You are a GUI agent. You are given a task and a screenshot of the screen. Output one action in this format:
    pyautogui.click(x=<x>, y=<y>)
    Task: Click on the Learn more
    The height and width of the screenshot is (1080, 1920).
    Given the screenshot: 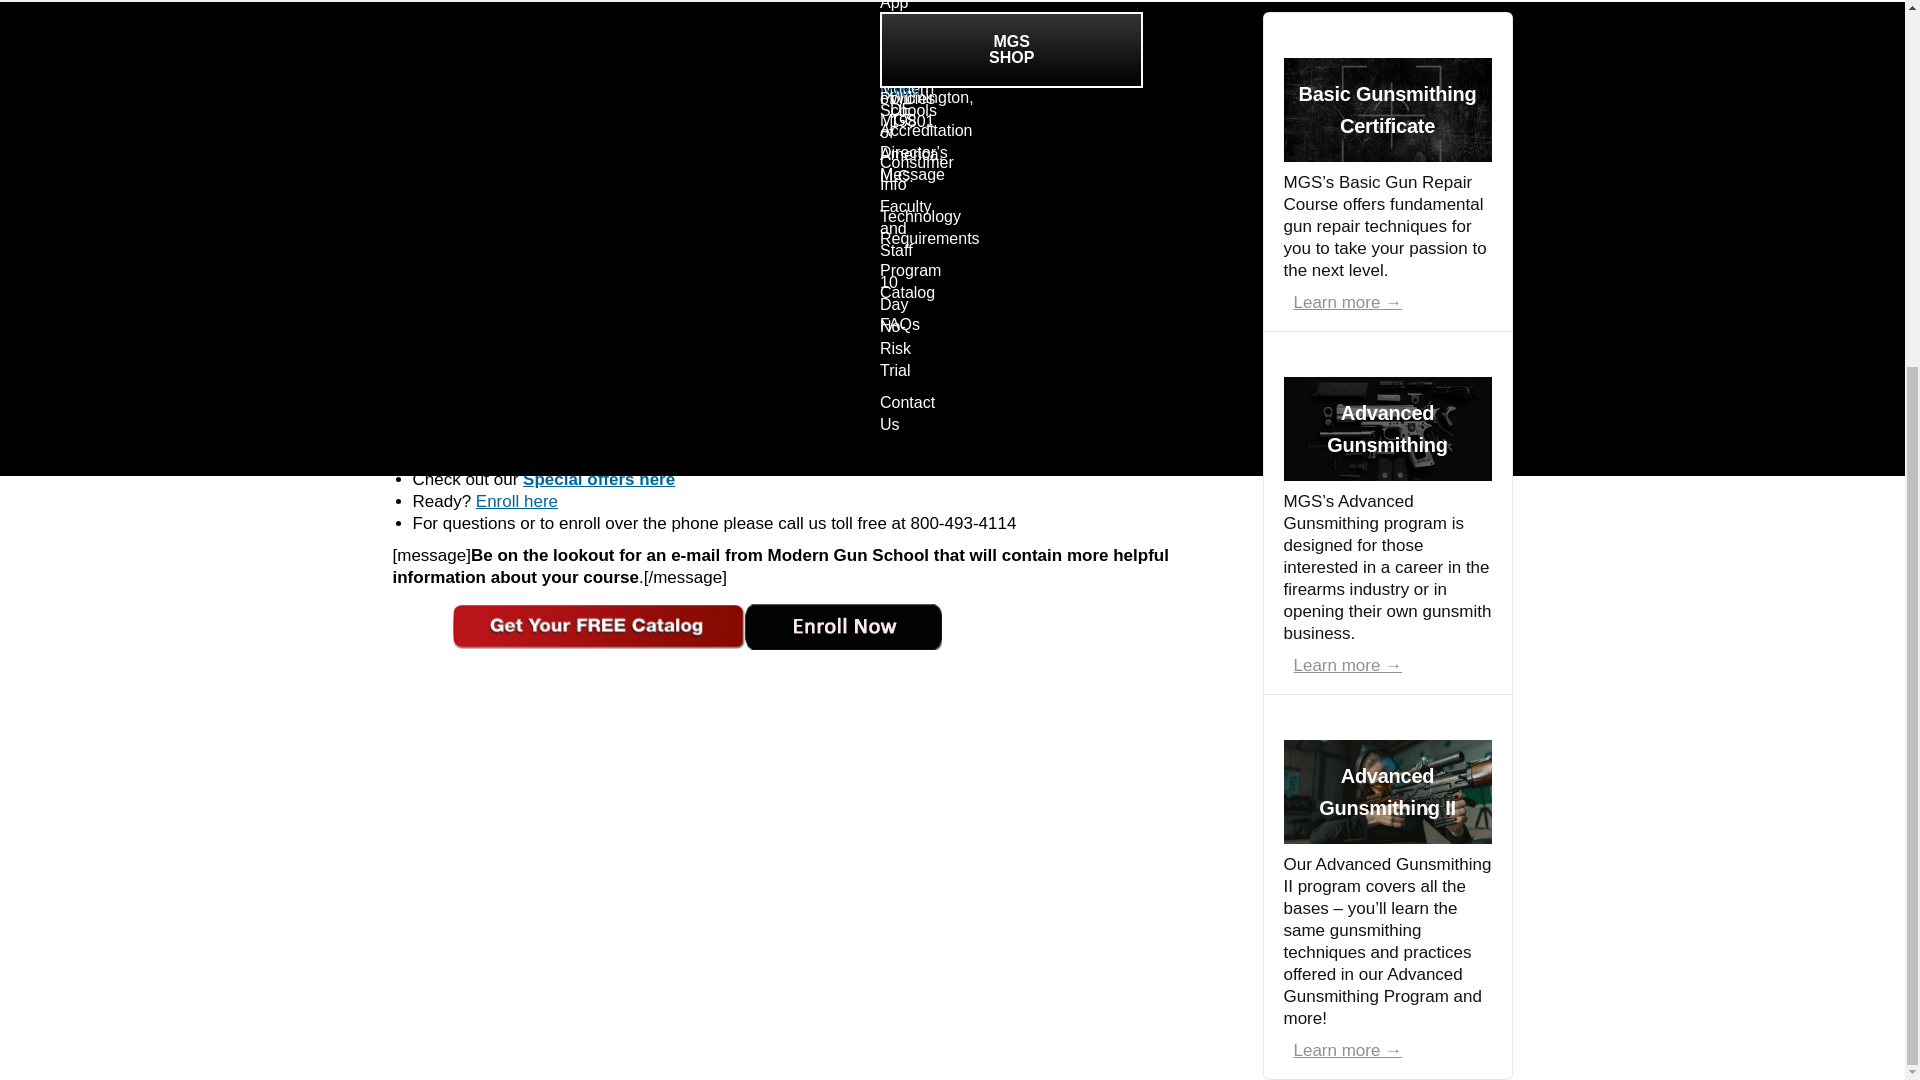 What is the action you would take?
    pyautogui.click(x=1348, y=1050)
    